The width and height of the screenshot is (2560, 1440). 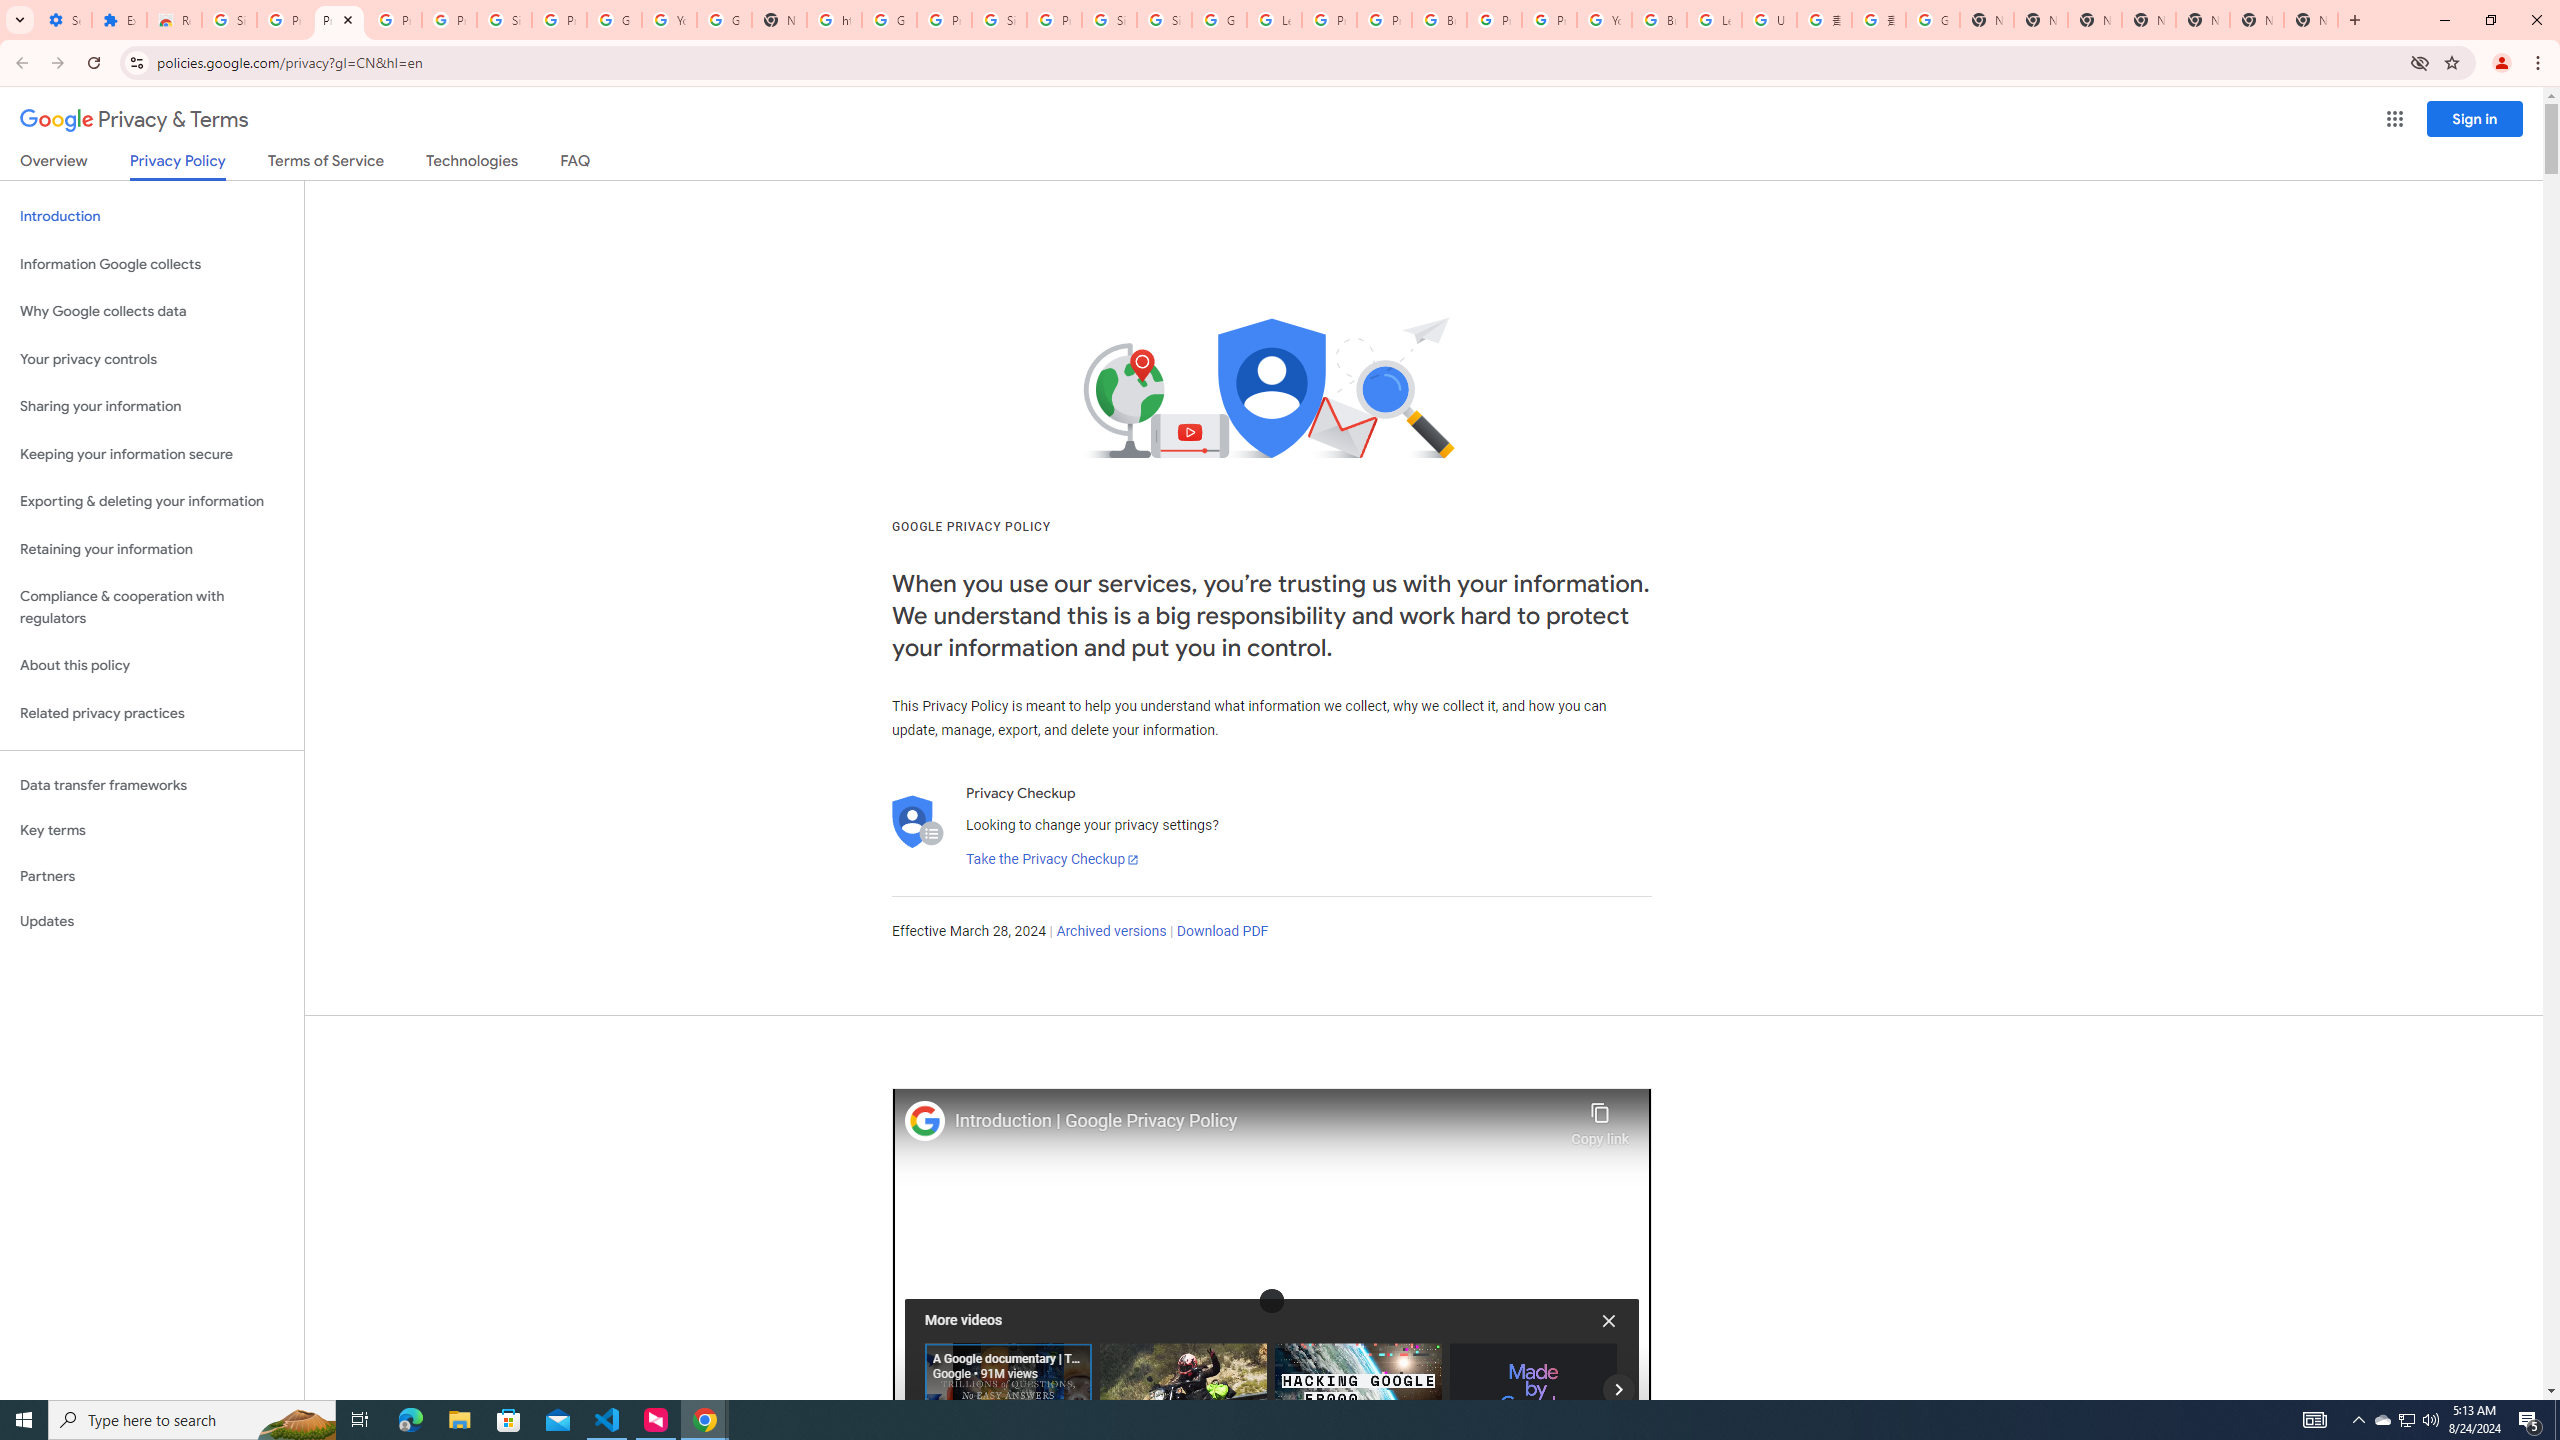 What do you see at coordinates (669, 20) in the screenshot?
I see `YouTube` at bounding box center [669, 20].